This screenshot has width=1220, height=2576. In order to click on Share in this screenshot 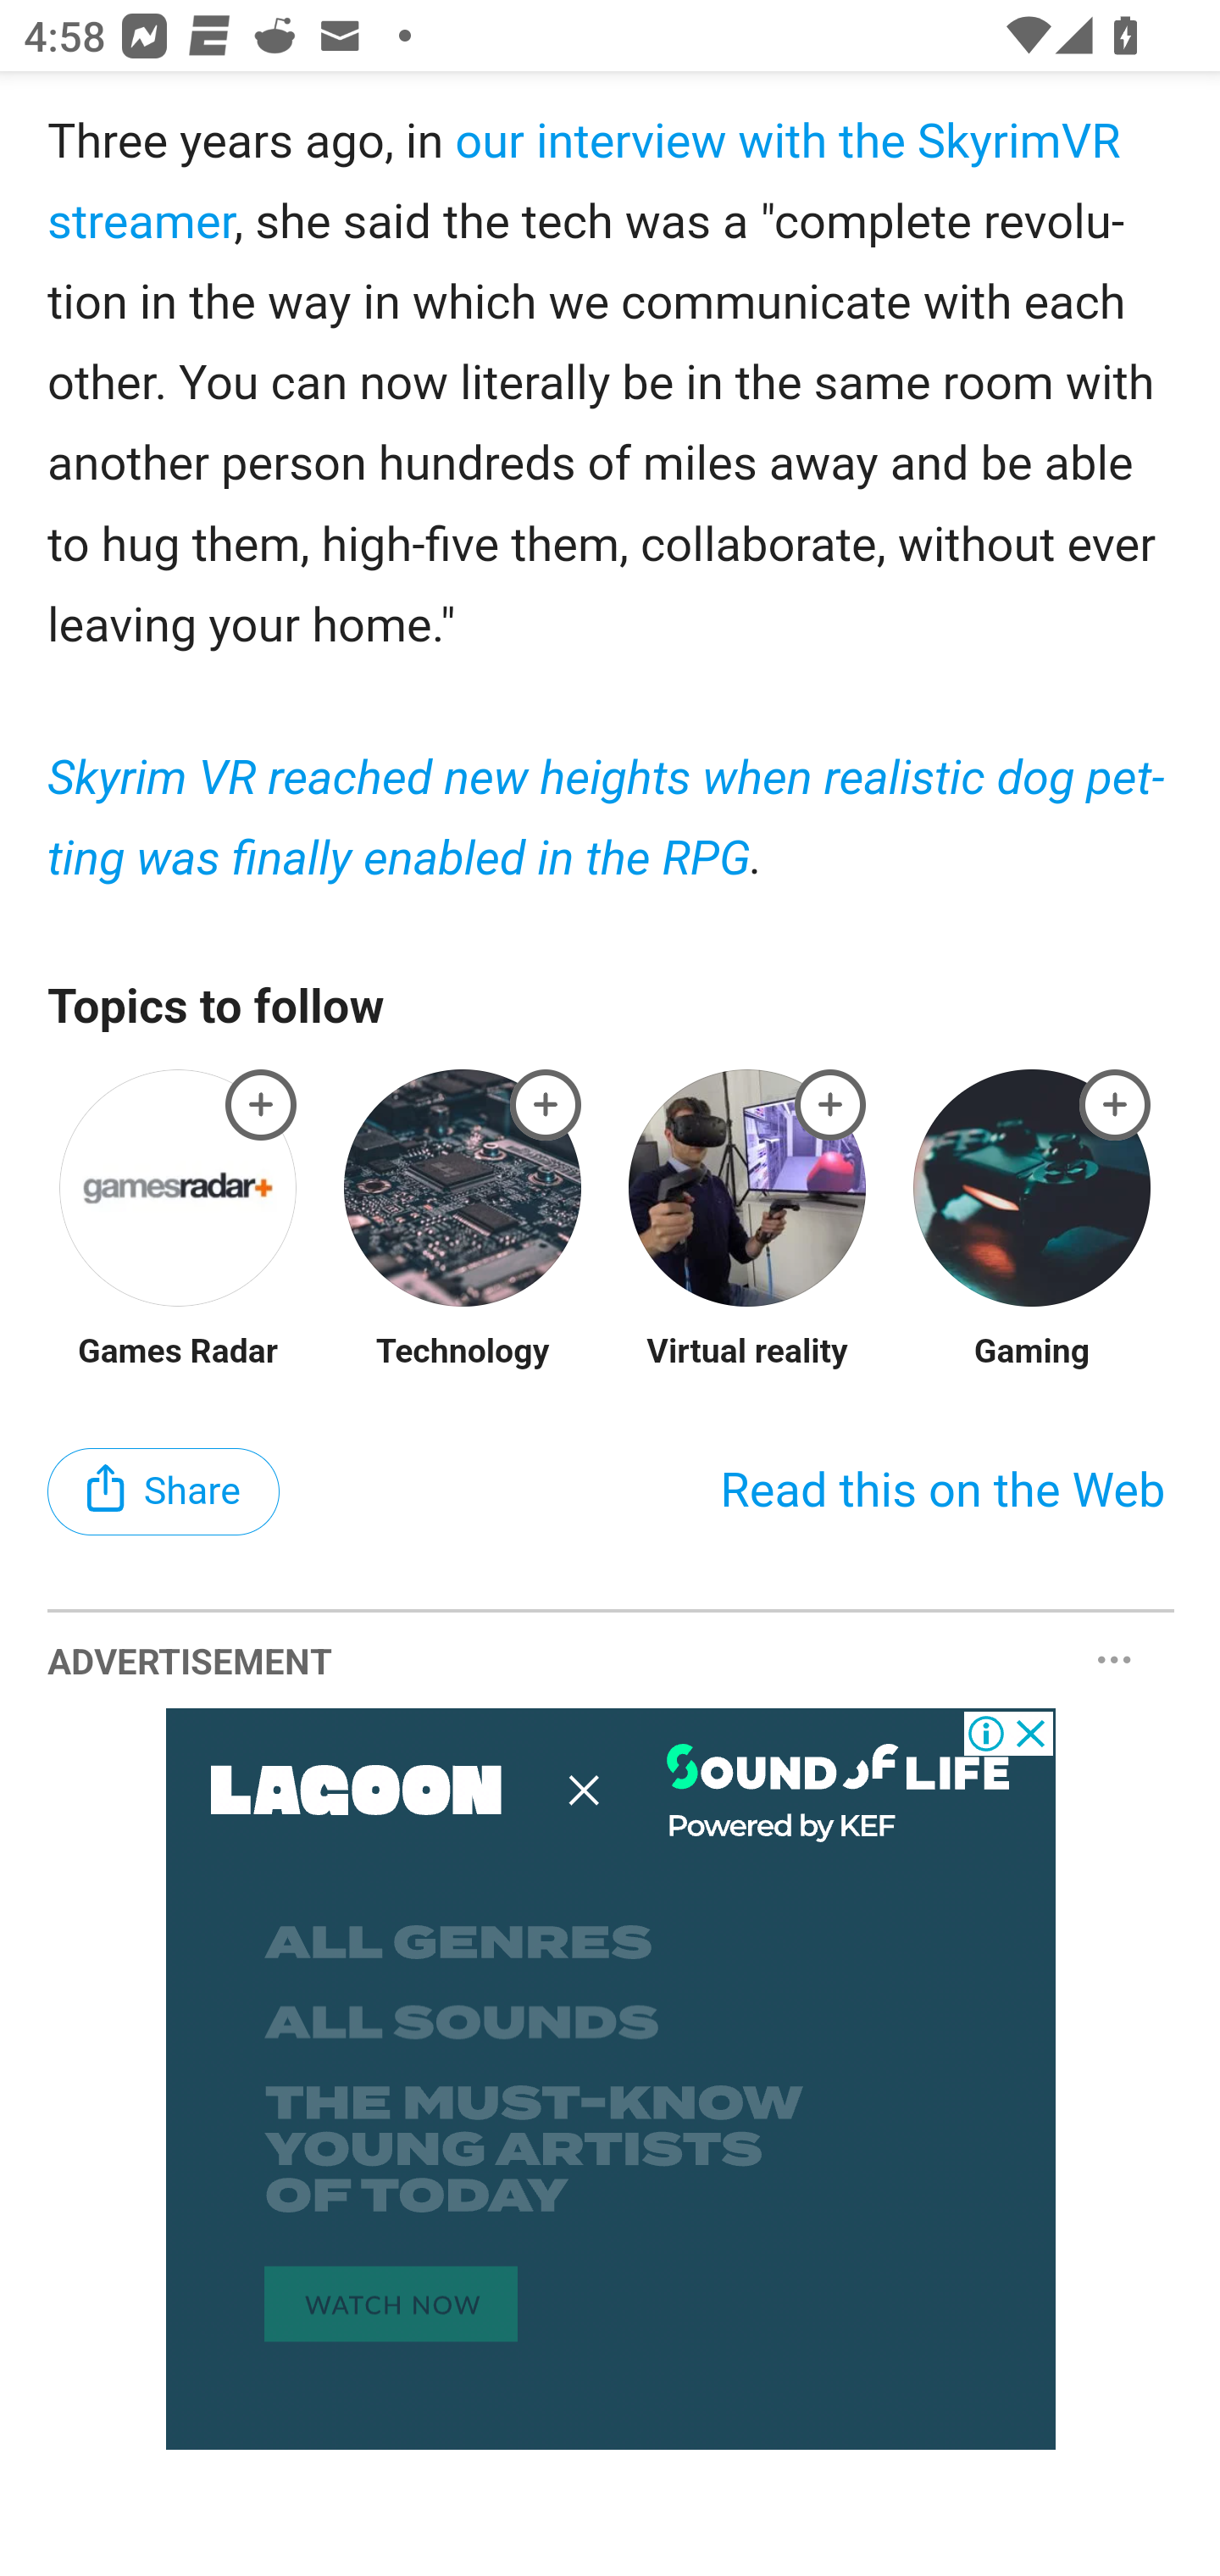, I will do `click(164, 1492)`.